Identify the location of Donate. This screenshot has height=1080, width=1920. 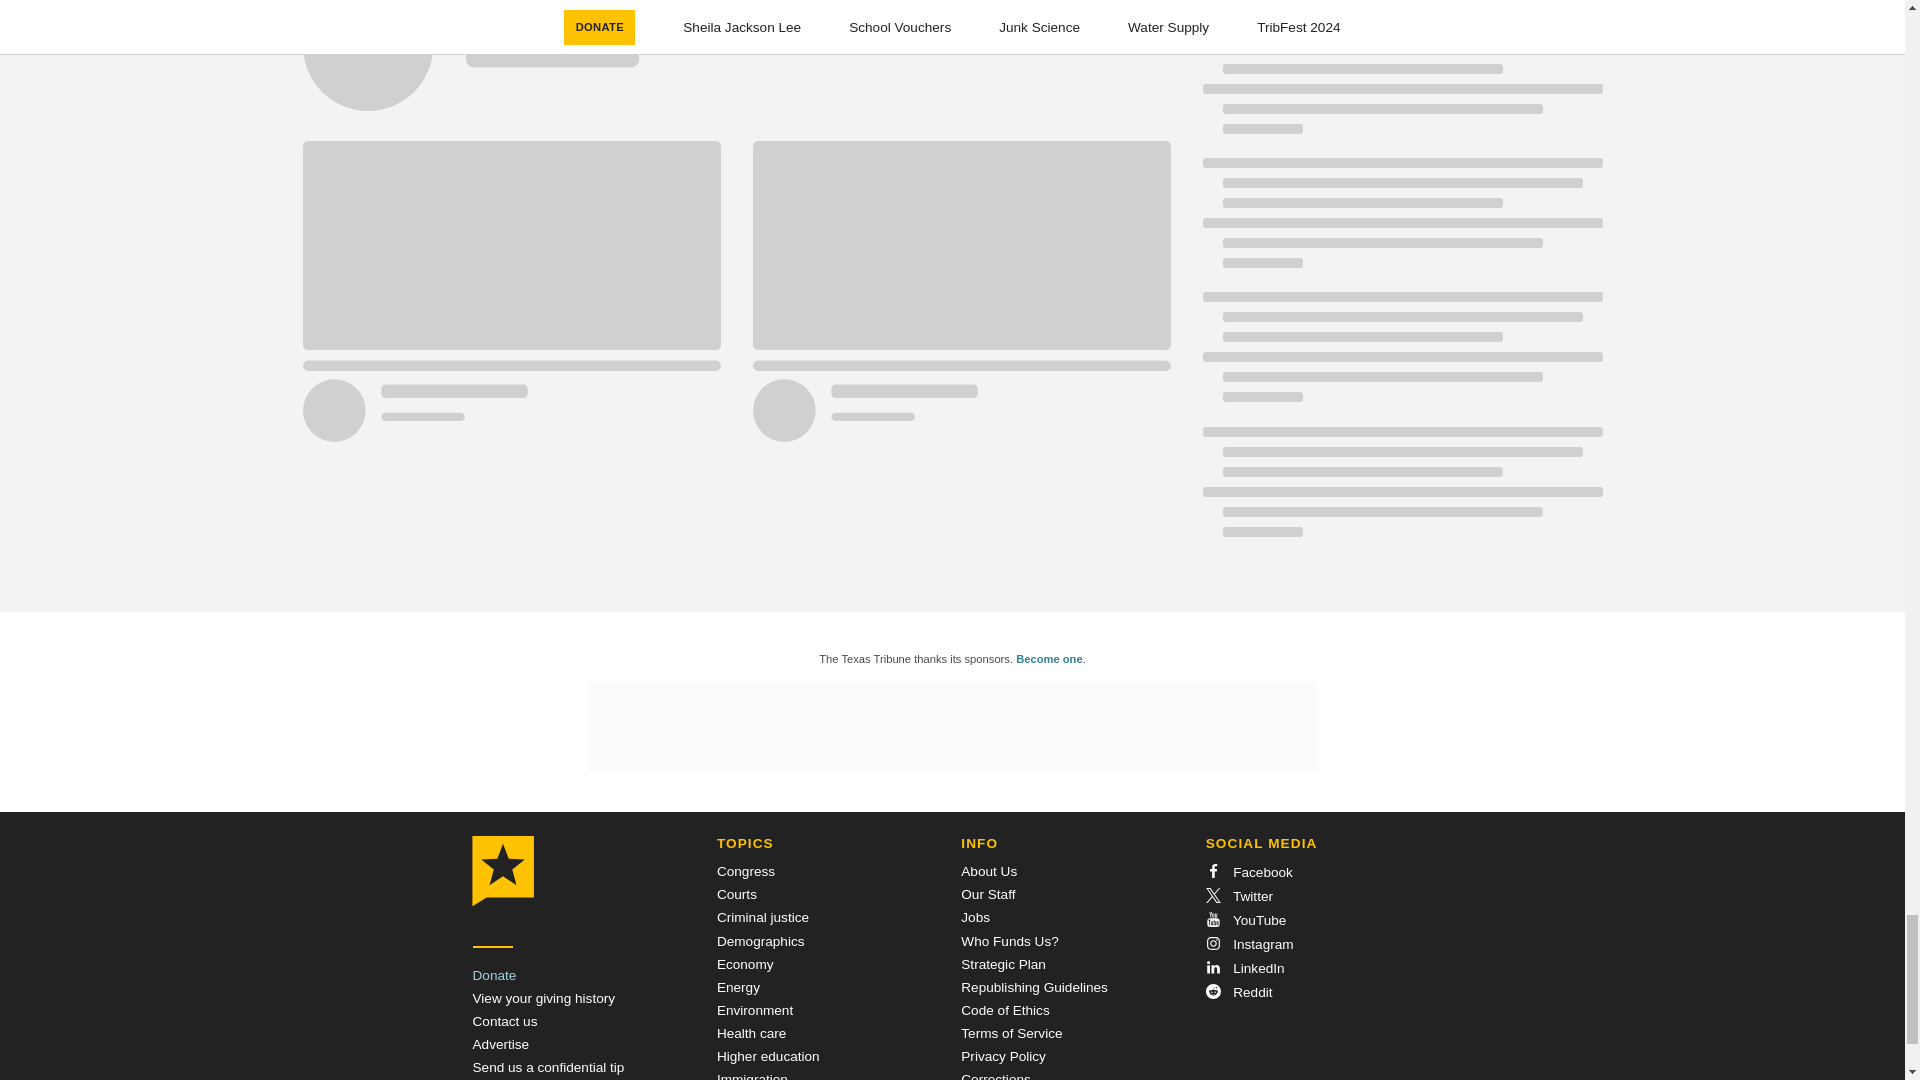
(494, 974).